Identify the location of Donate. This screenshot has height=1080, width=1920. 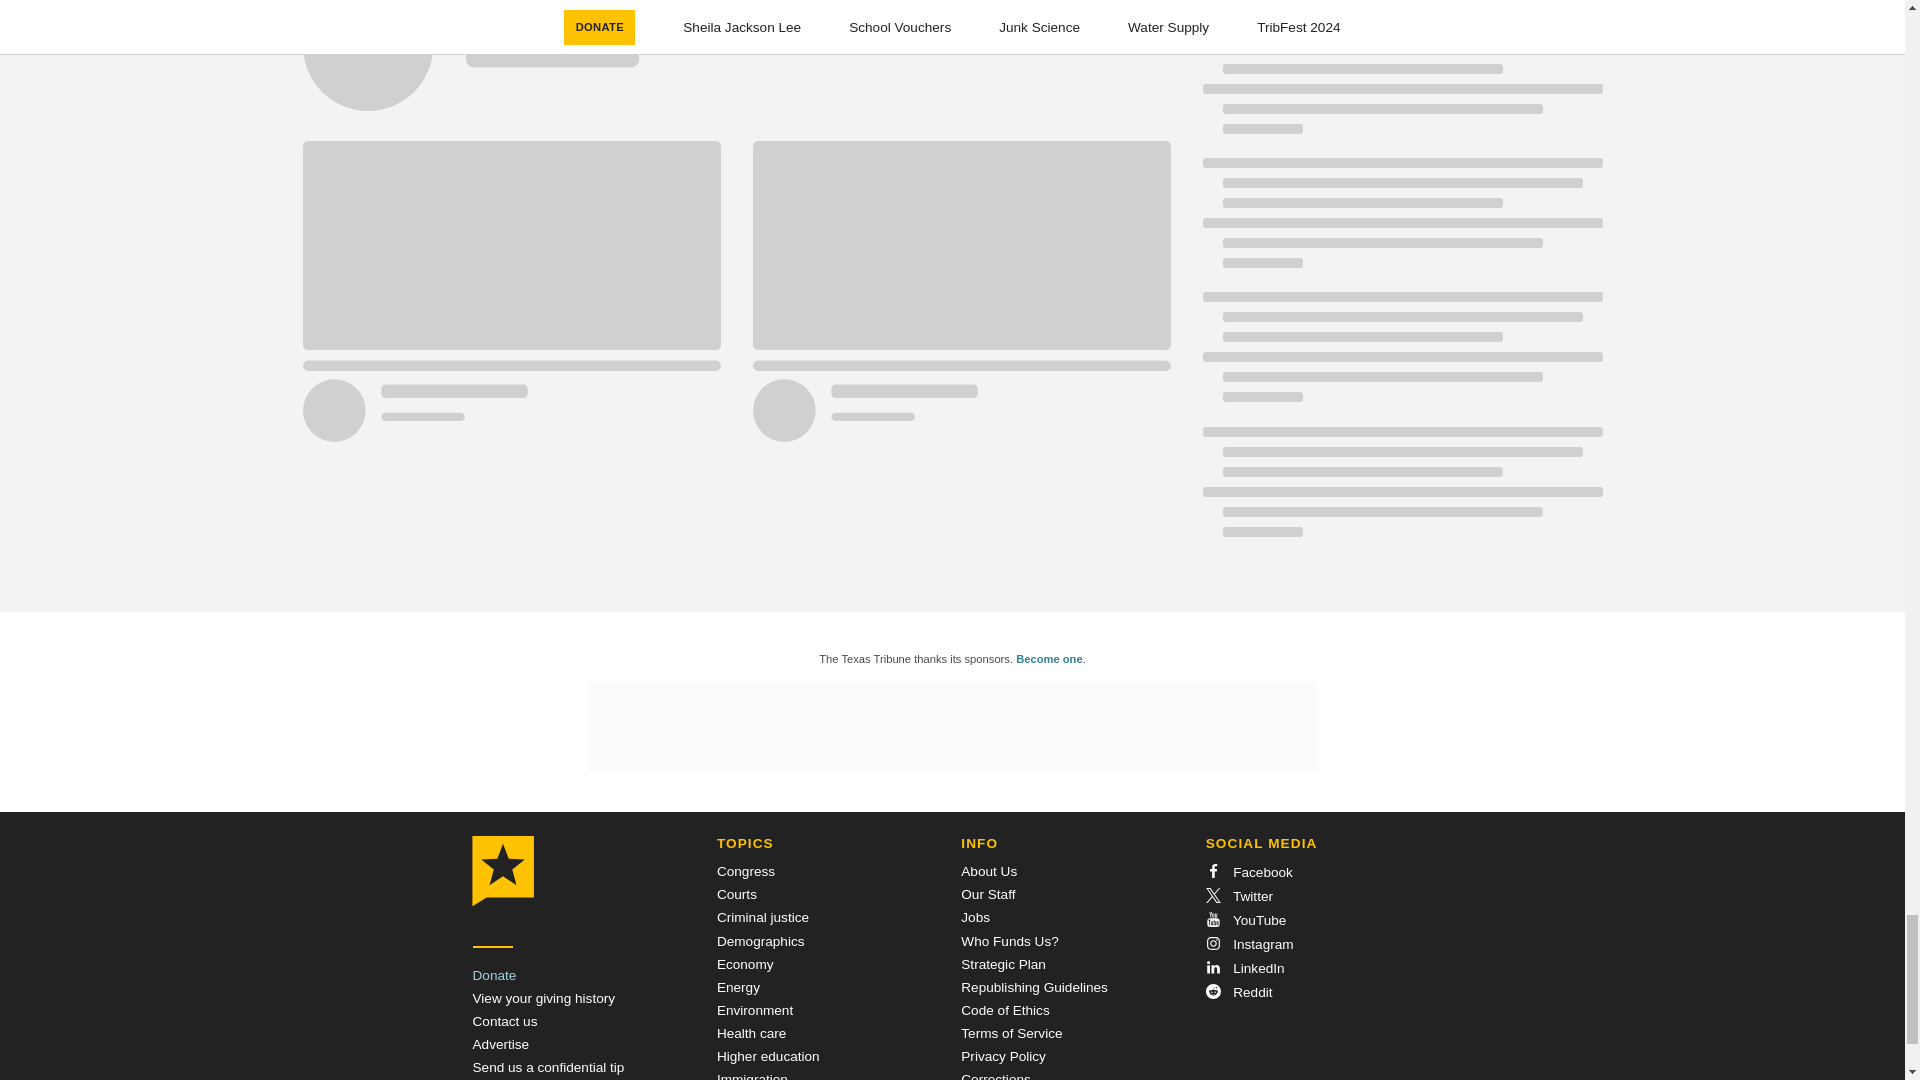
(494, 974).